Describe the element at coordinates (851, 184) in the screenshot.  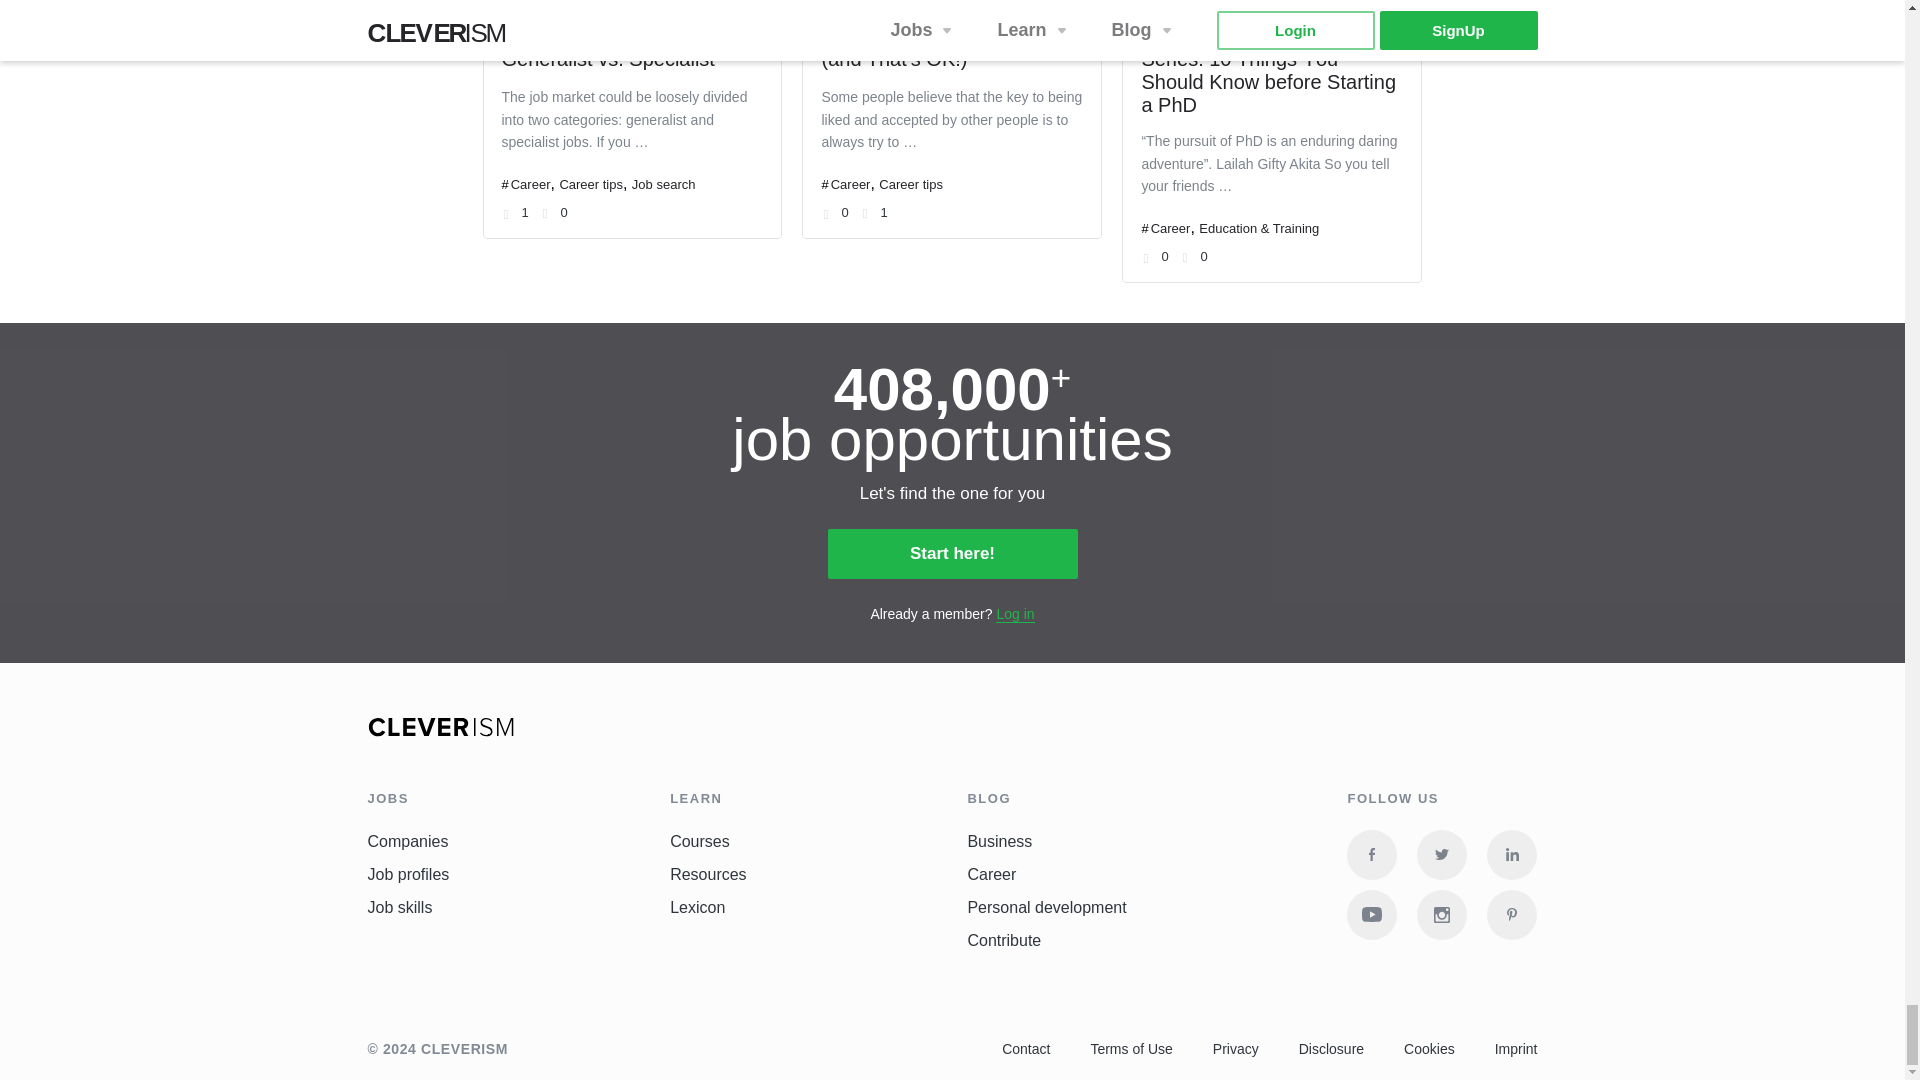
I see `Career` at that location.